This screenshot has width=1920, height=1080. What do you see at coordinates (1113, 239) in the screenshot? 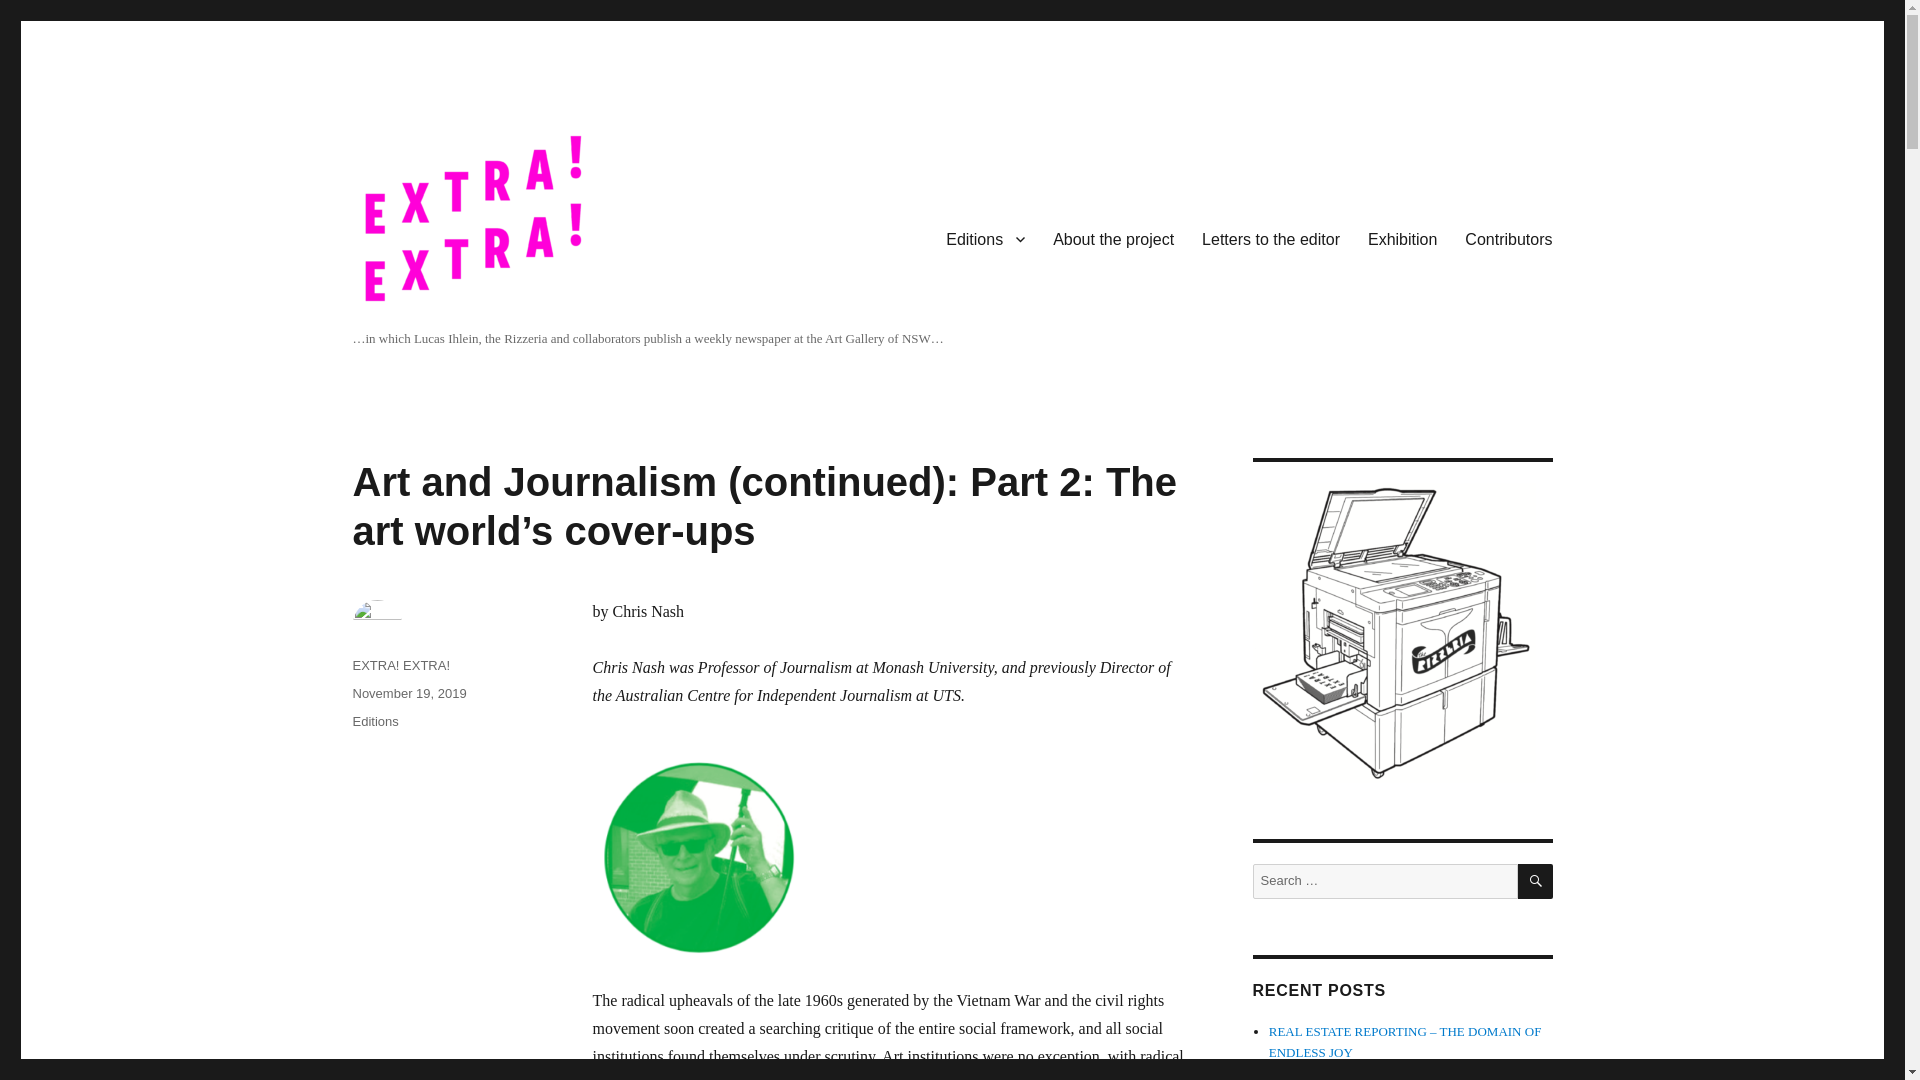
I see `About the project` at bounding box center [1113, 239].